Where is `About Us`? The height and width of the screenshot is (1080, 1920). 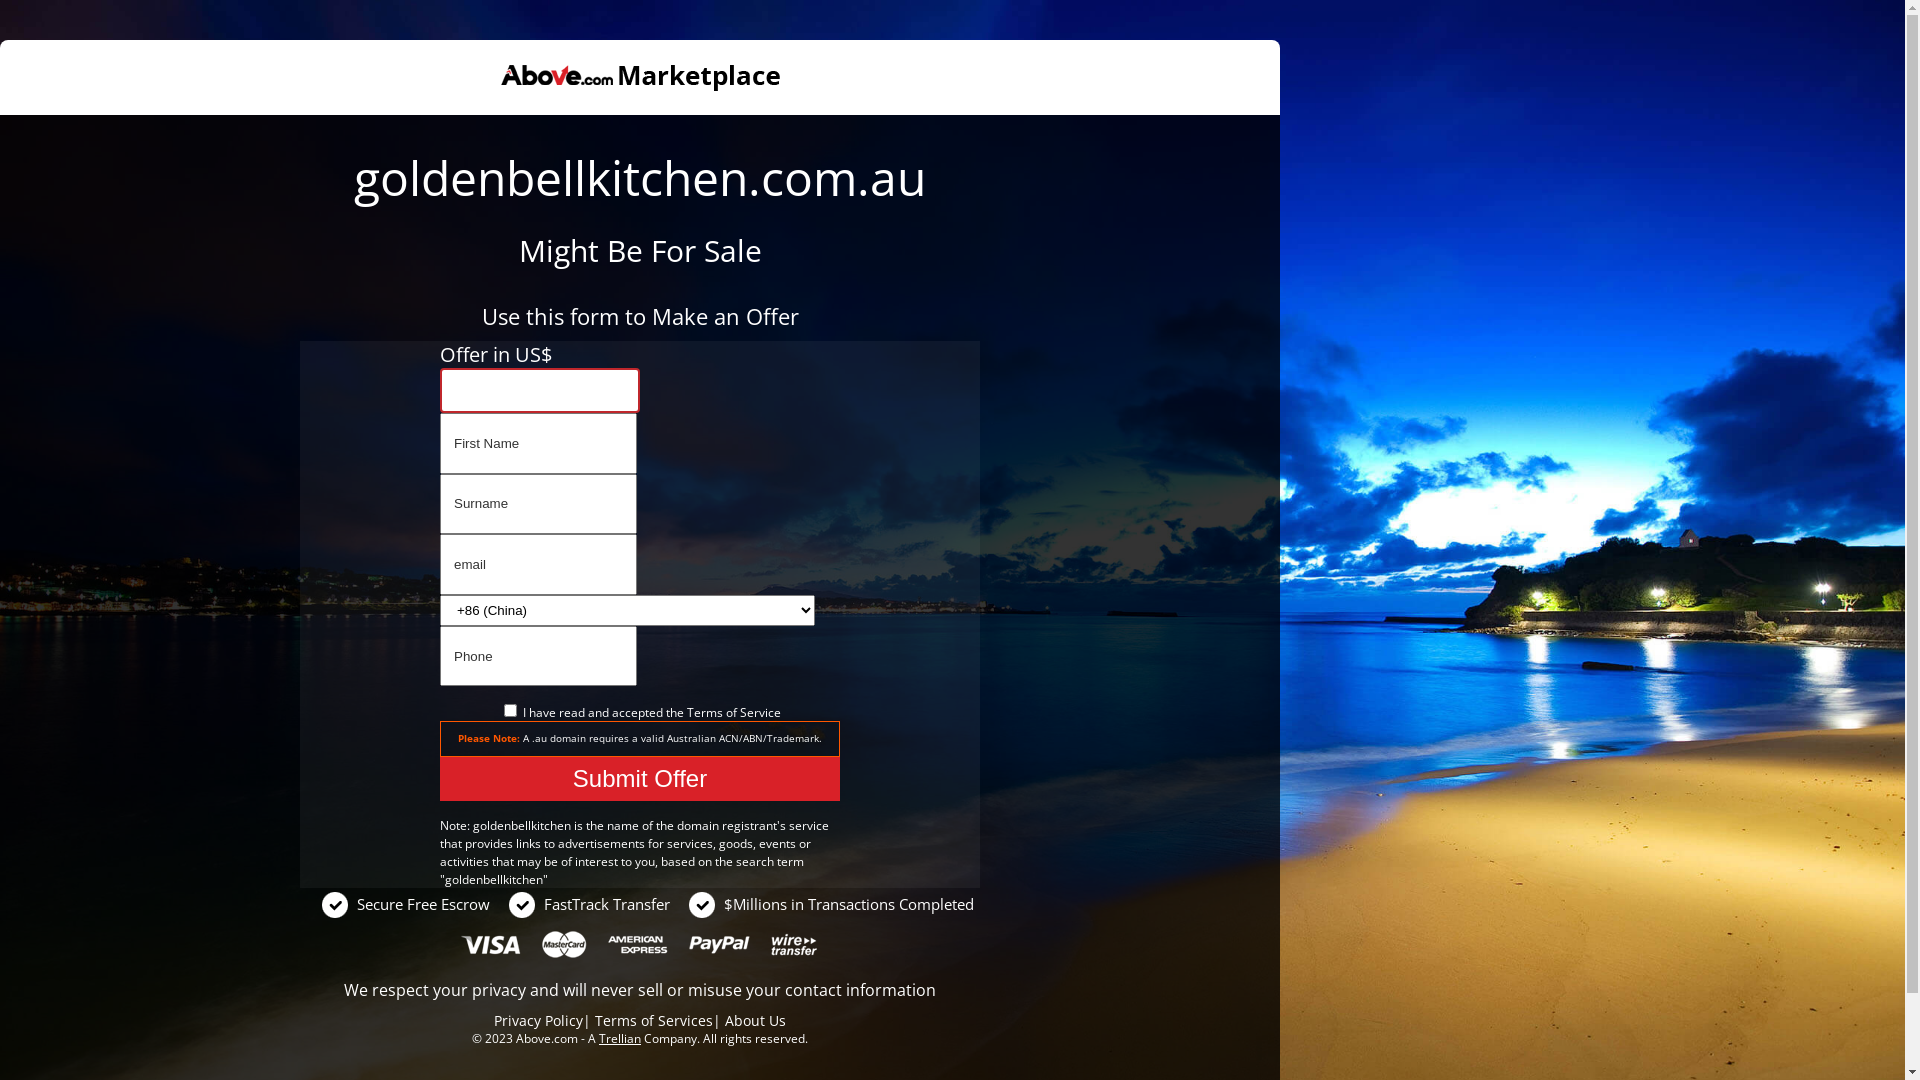
About Us is located at coordinates (756, 1020).